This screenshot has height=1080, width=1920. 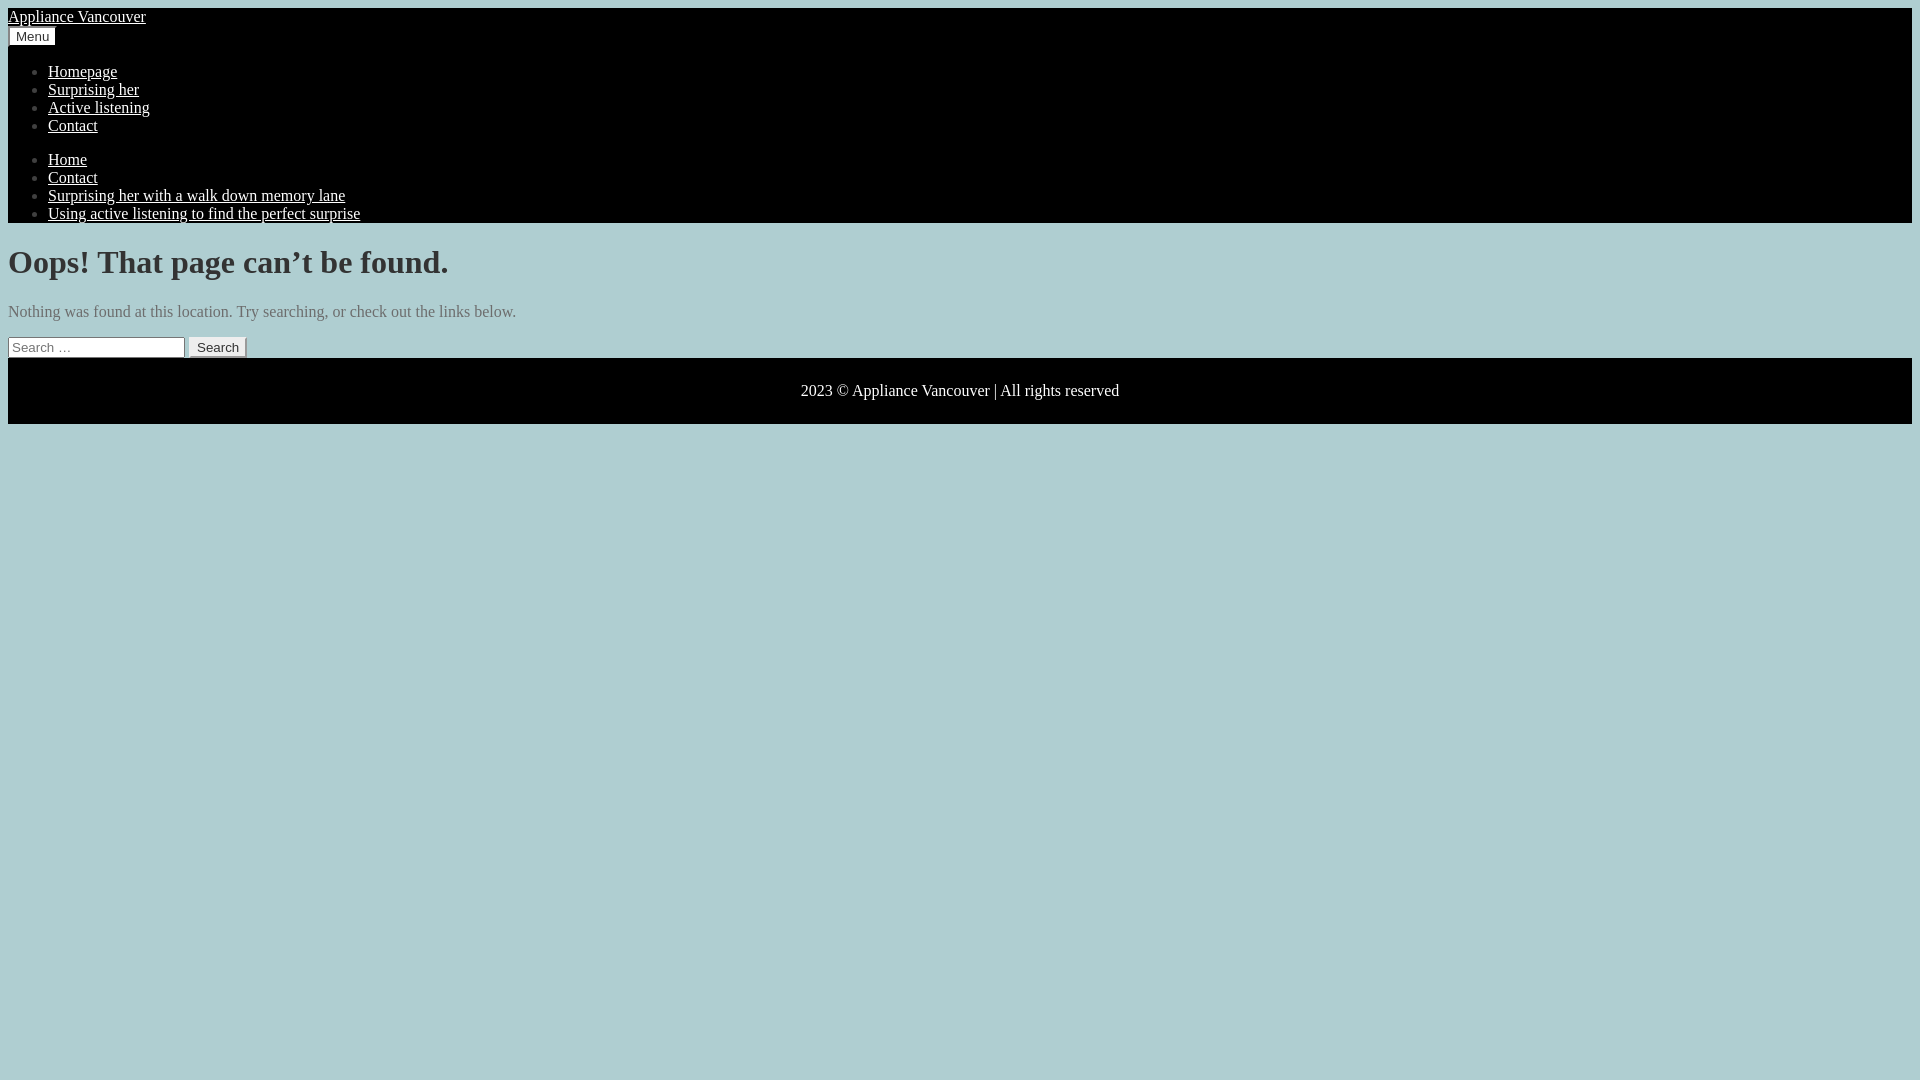 I want to click on Using active listening to find the perfect surprise, so click(x=204, y=214).